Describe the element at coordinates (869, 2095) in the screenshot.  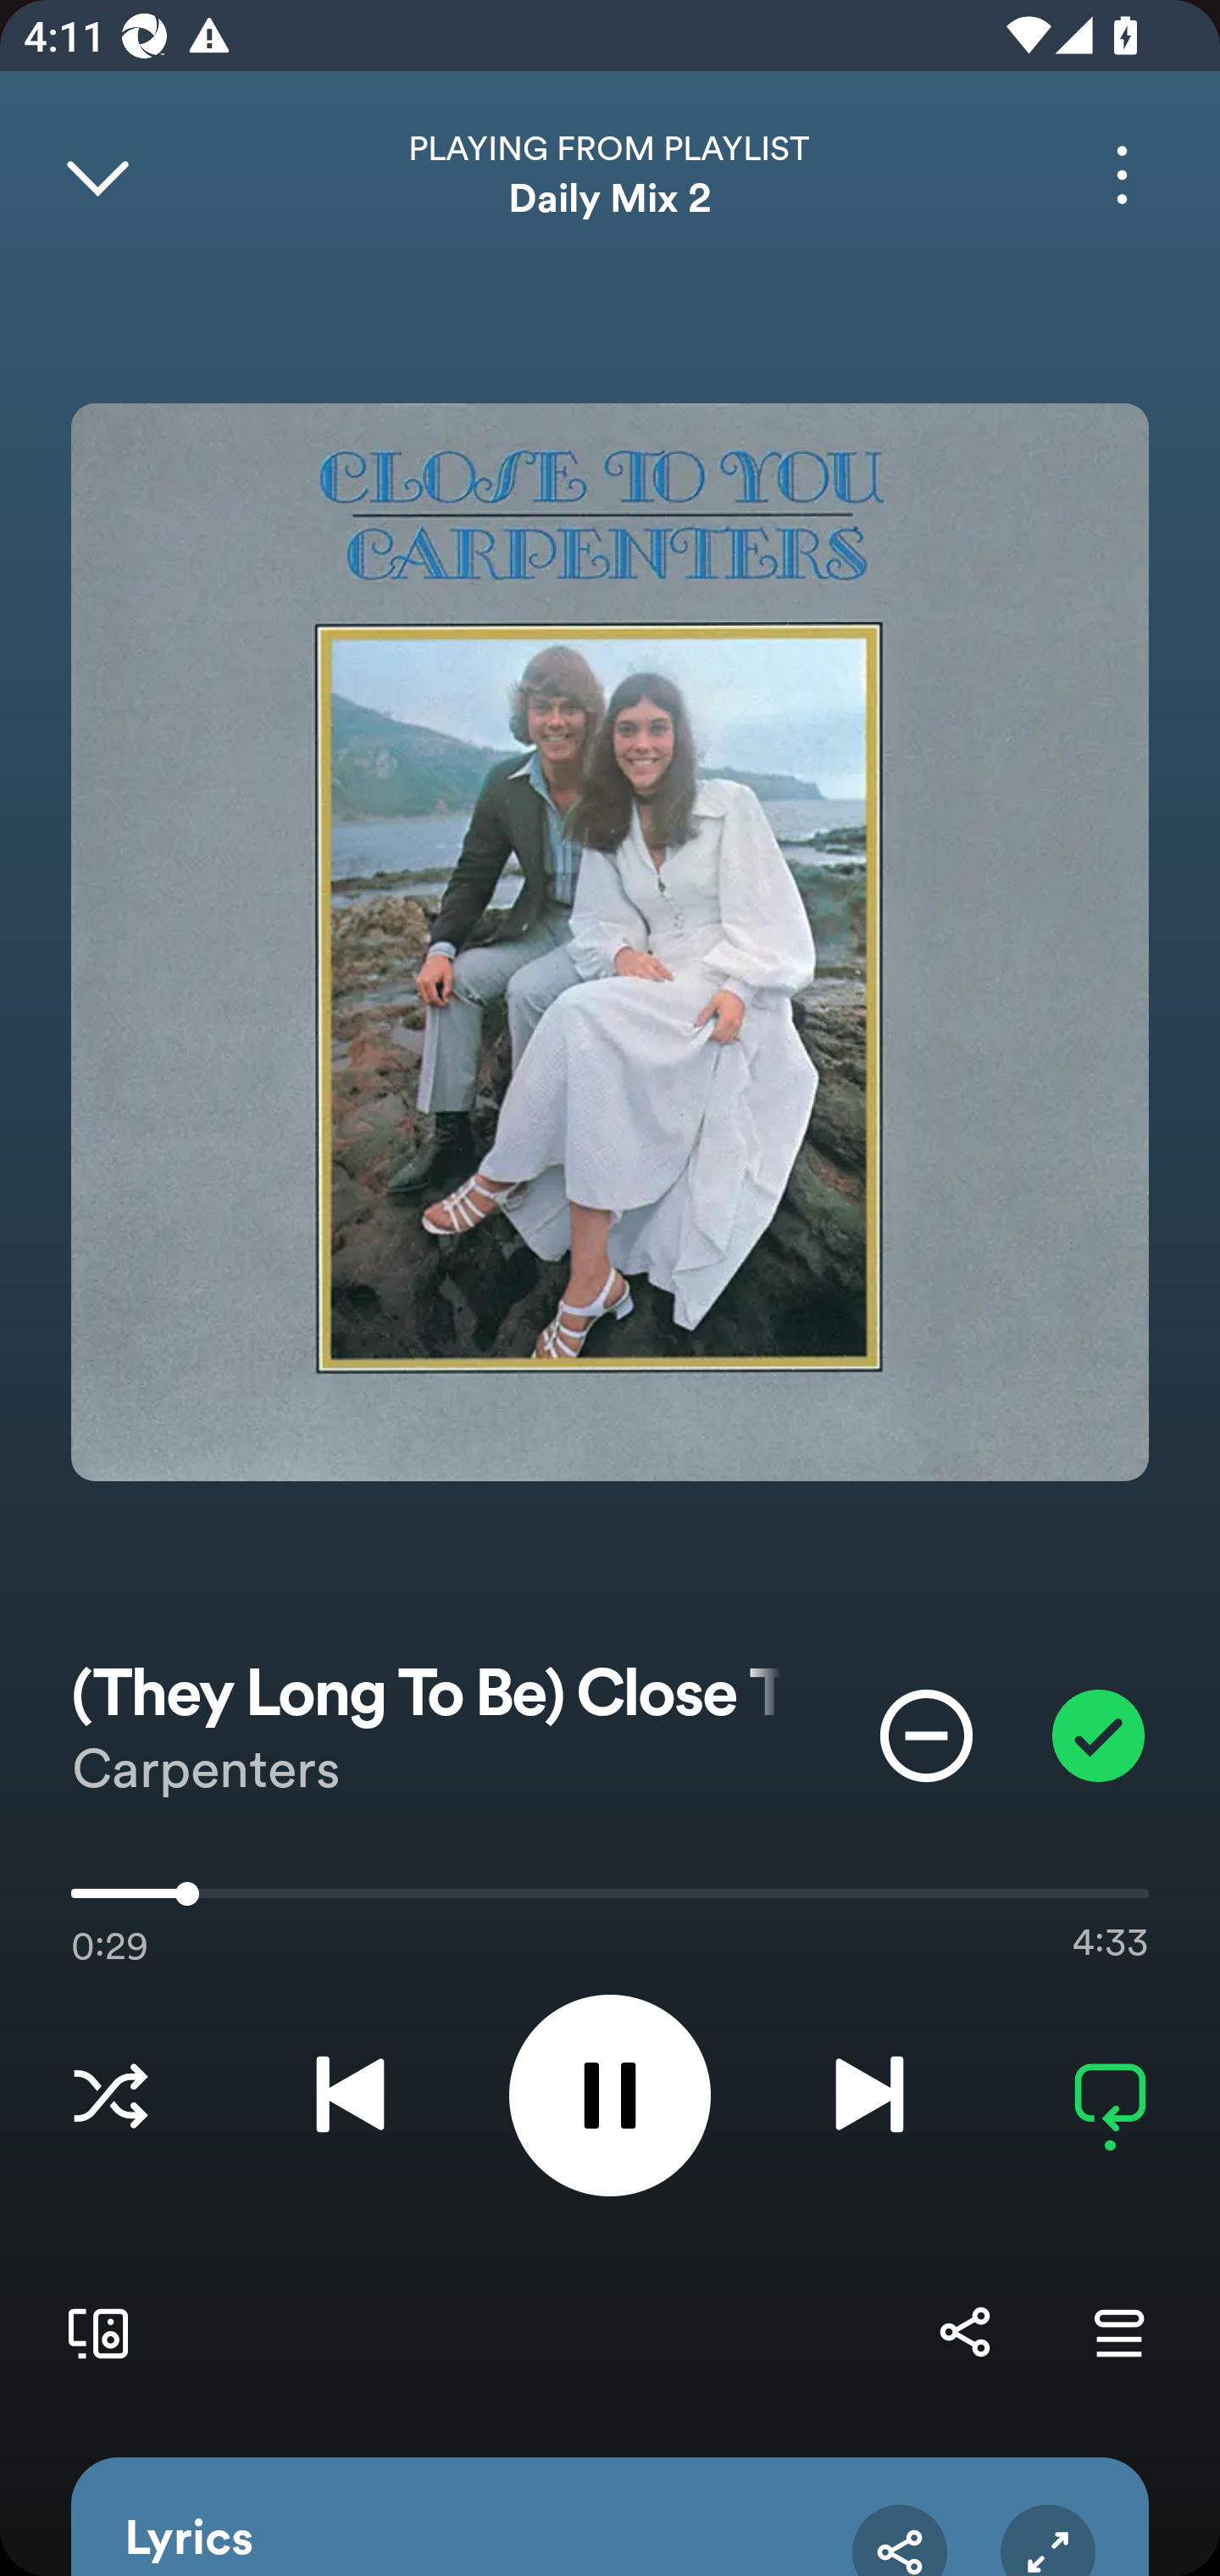
I see `Next` at that location.